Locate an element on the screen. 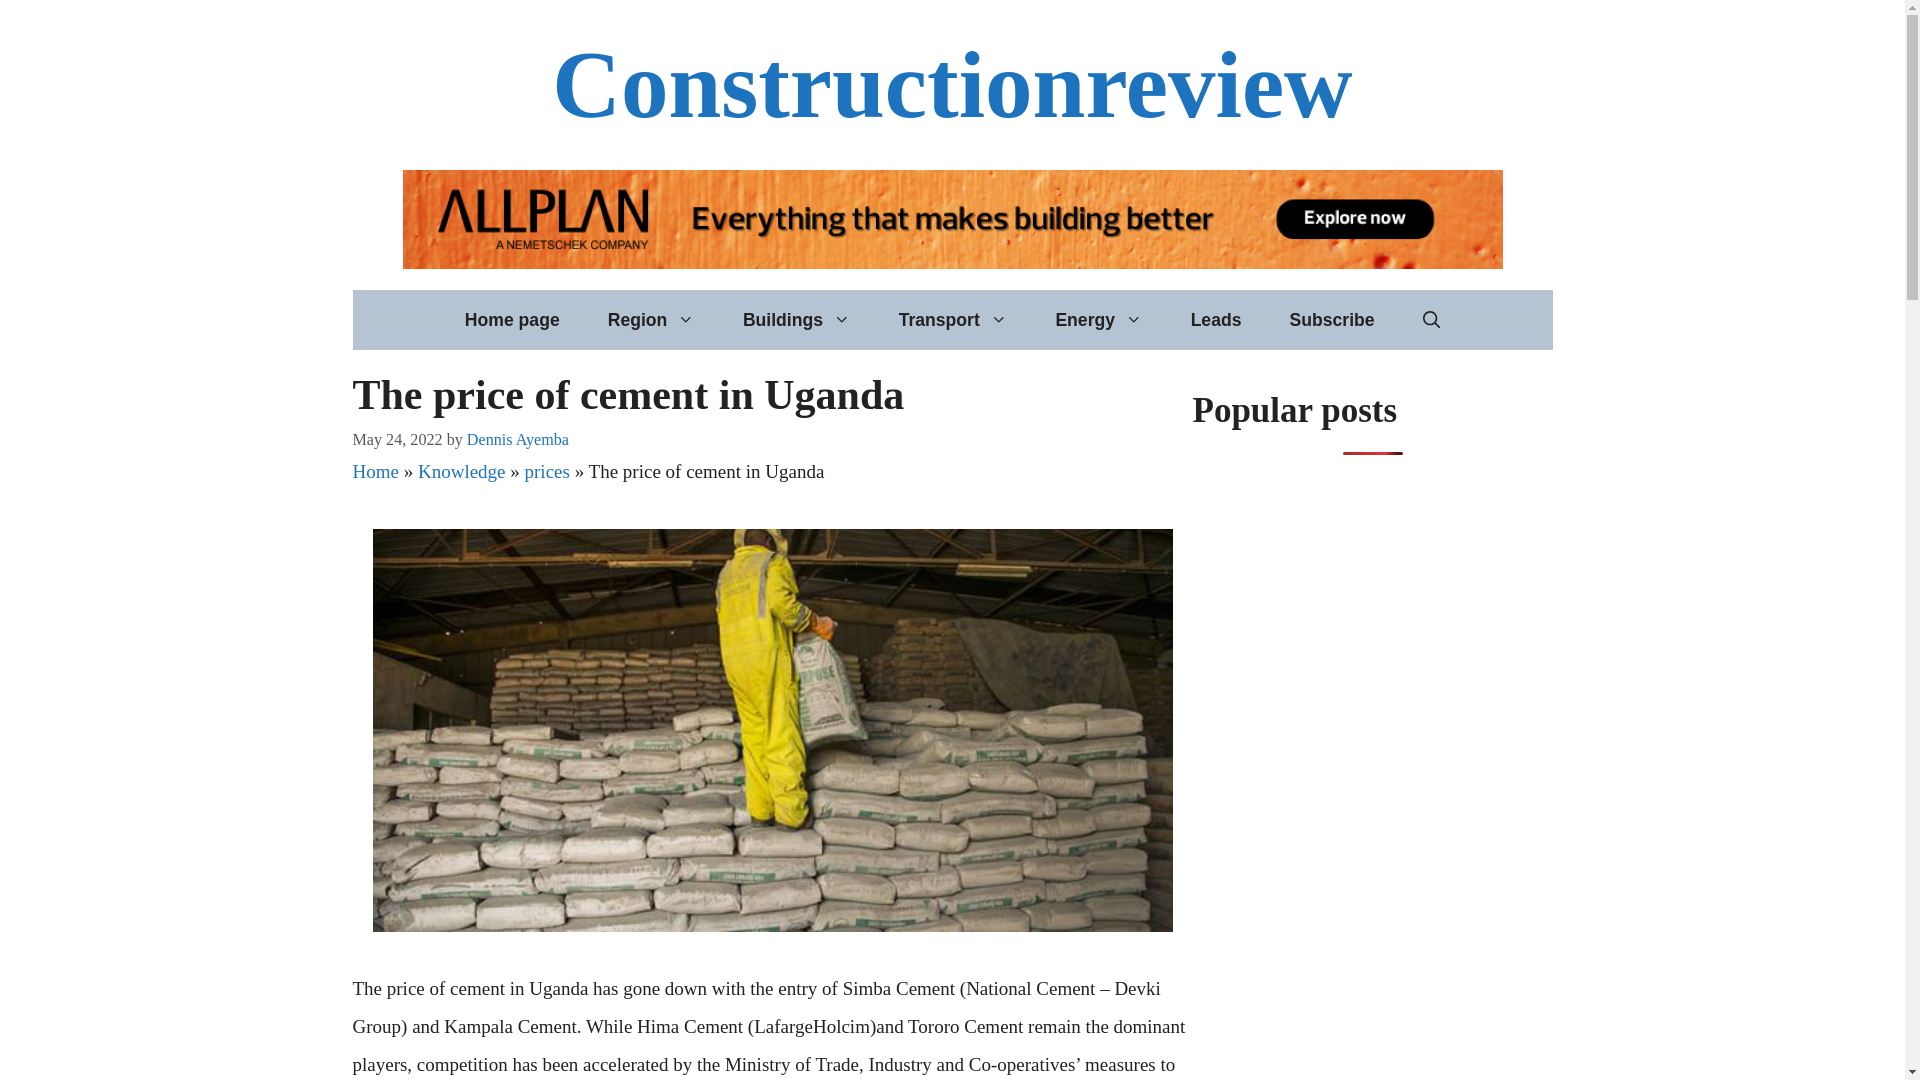  Leads is located at coordinates (1216, 320).